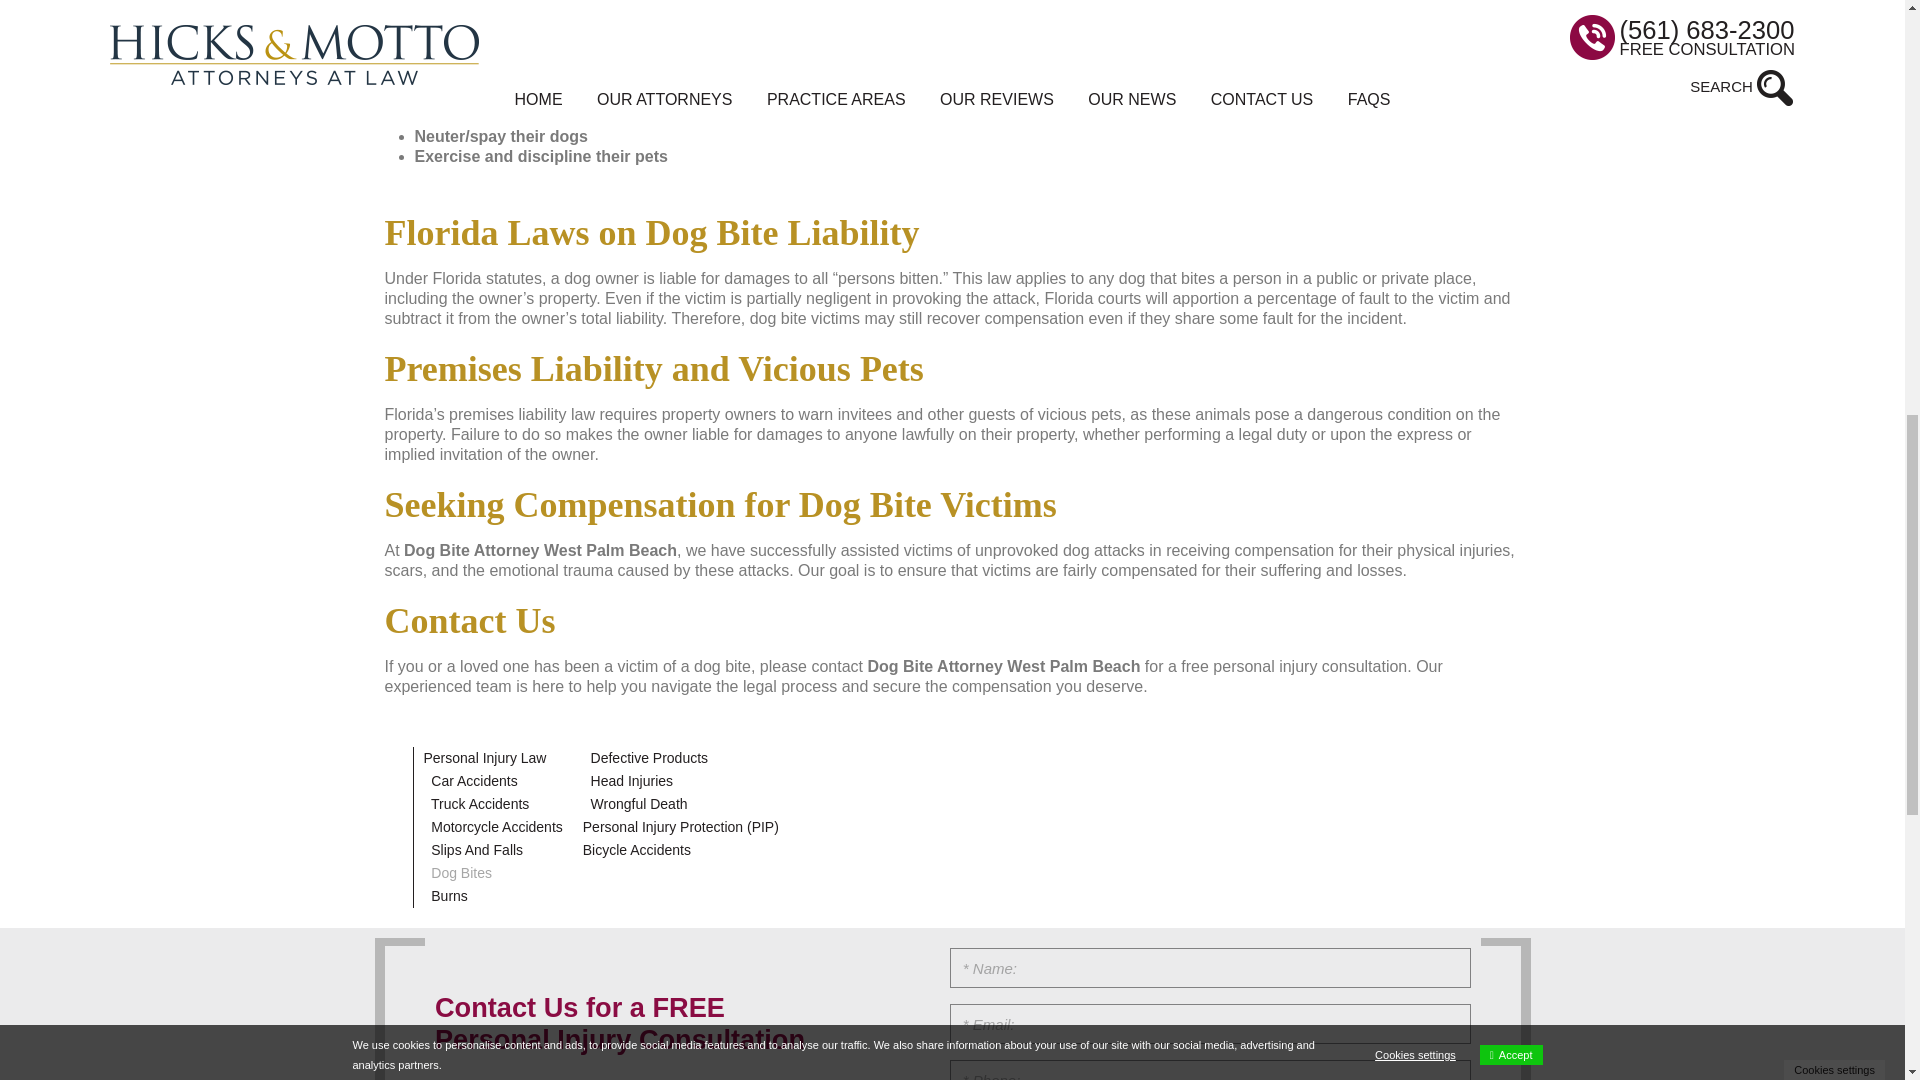 This screenshot has height=1080, width=1920. What do you see at coordinates (632, 781) in the screenshot?
I see `Head Injuries` at bounding box center [632, 781].